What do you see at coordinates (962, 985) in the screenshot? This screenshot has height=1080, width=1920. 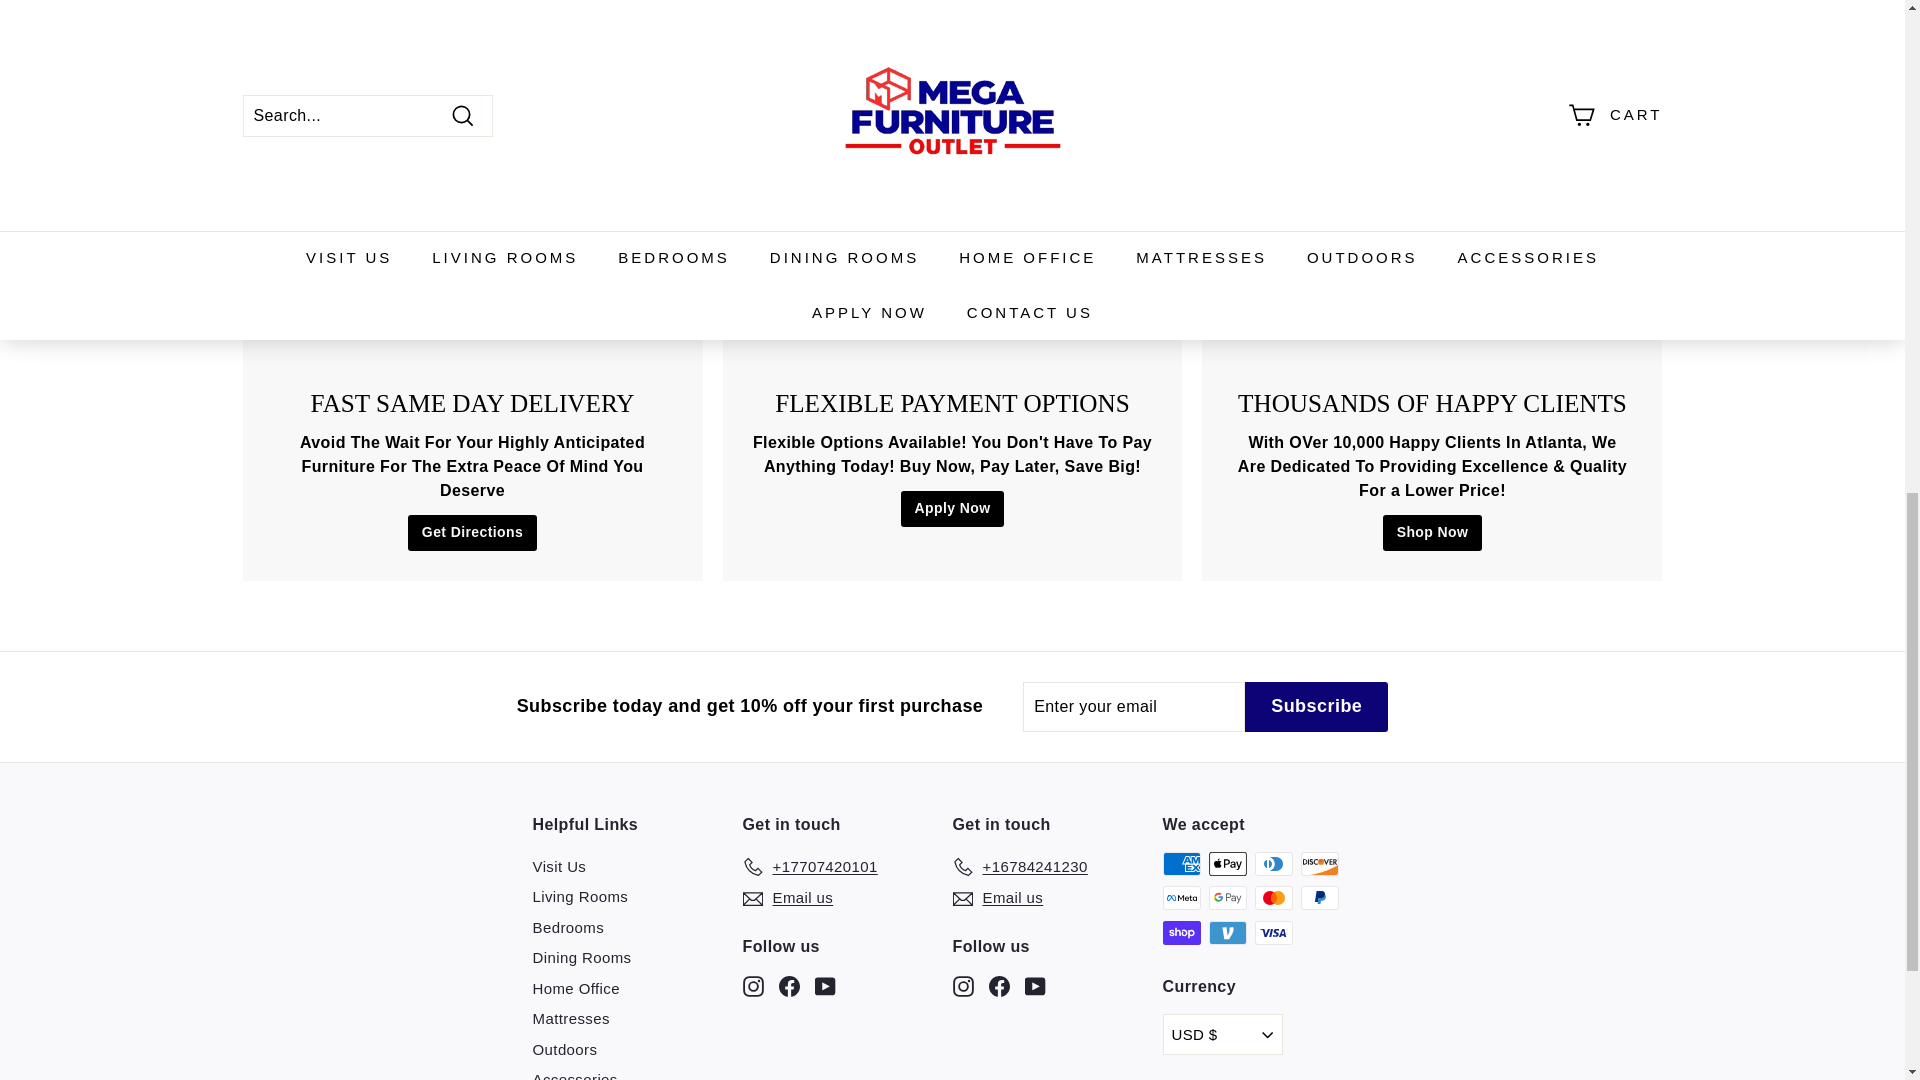 I see `Mega Furniture GA on Instagram` at bounding box center [962, 985].